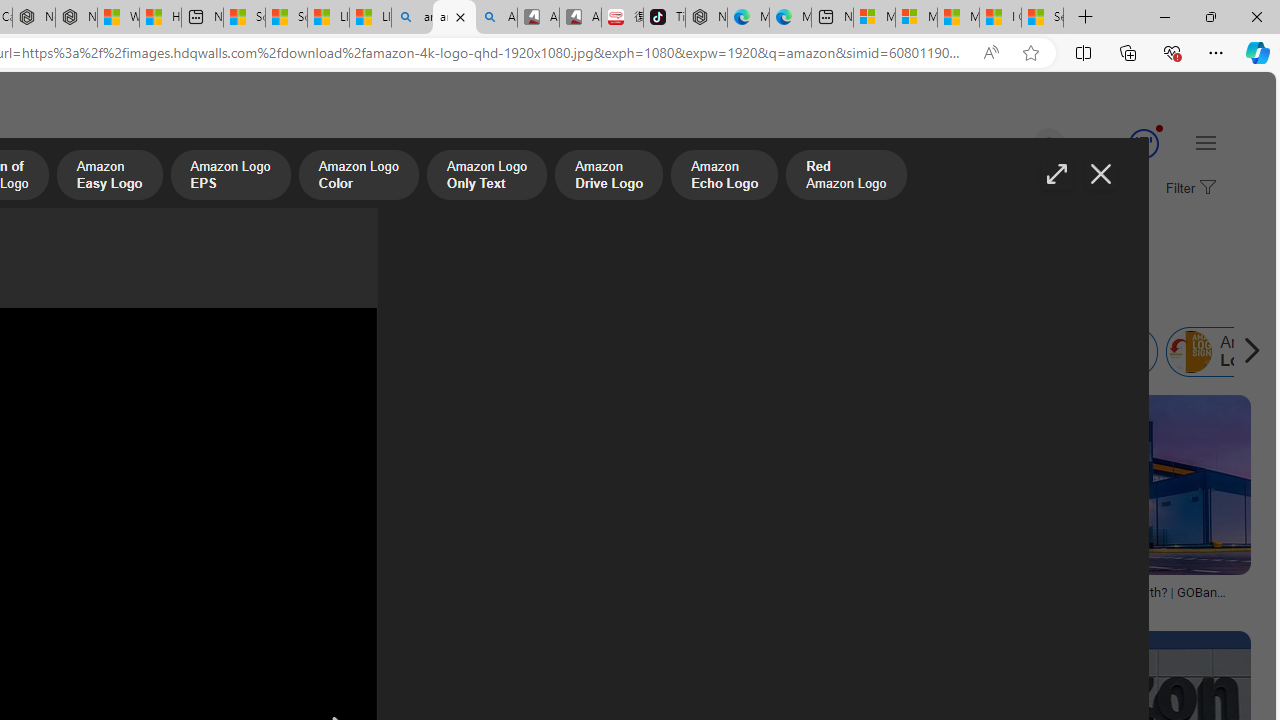  What do you see at coordinates (524, 606) in the screenshot?
I see `theverge.com` at bounding box center [524, 606].